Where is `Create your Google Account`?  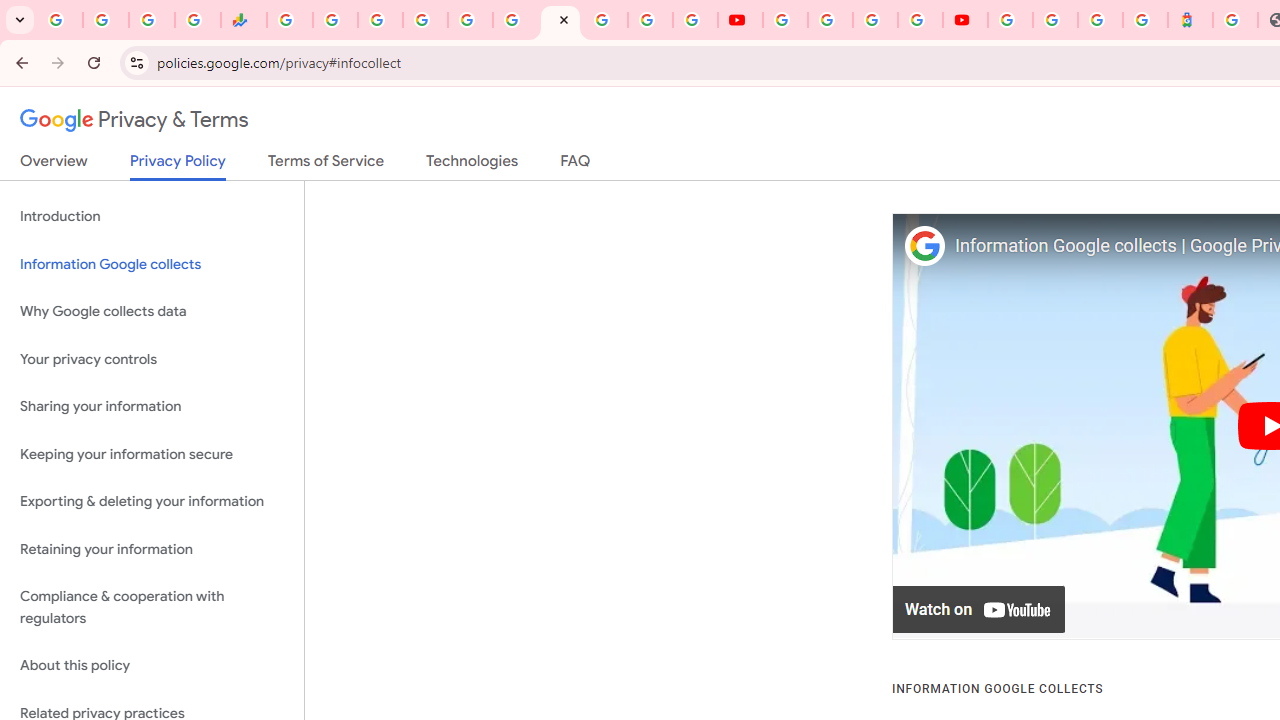
Create your Google Account is located at coordinates (875, 20).